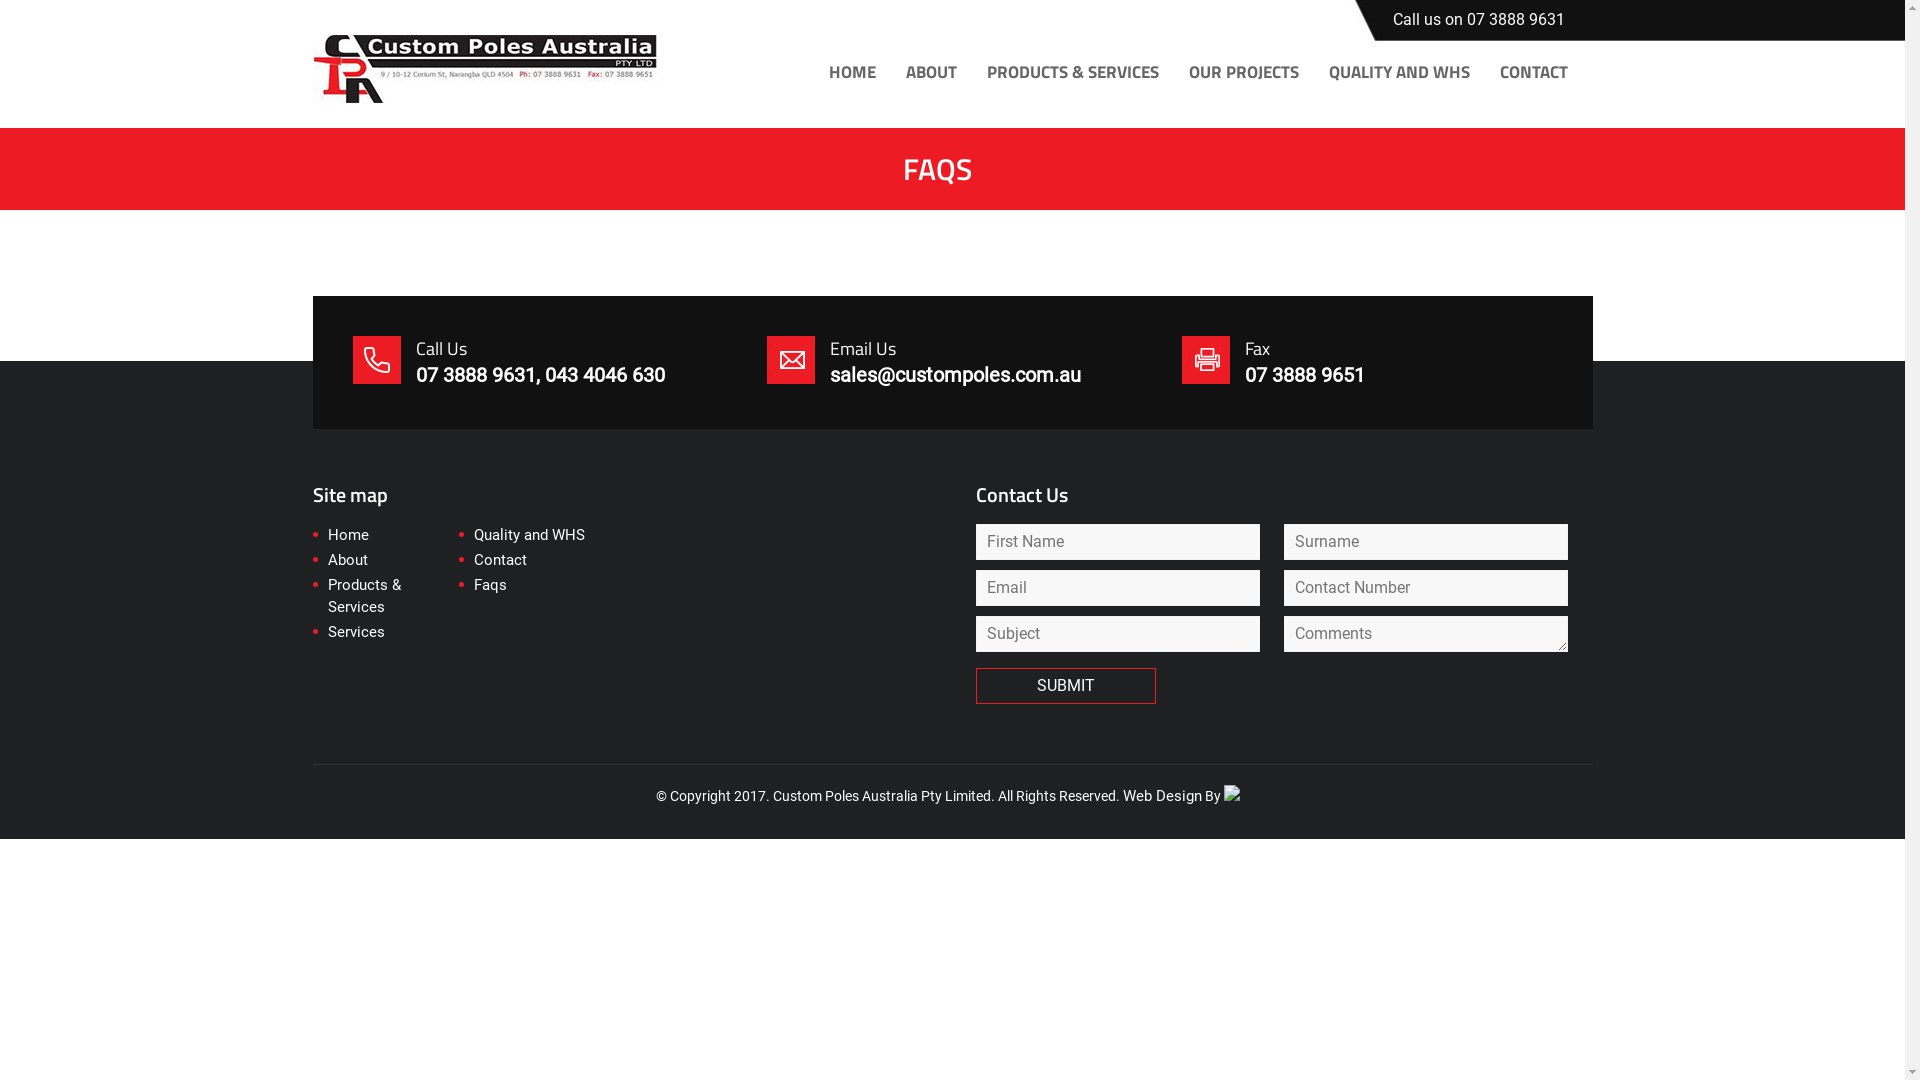 The image size is (1920, 1080). What do you see at coordinates (394, 598) in the screenshot?
I see `Products & Services` at bounding box center [394, 598].